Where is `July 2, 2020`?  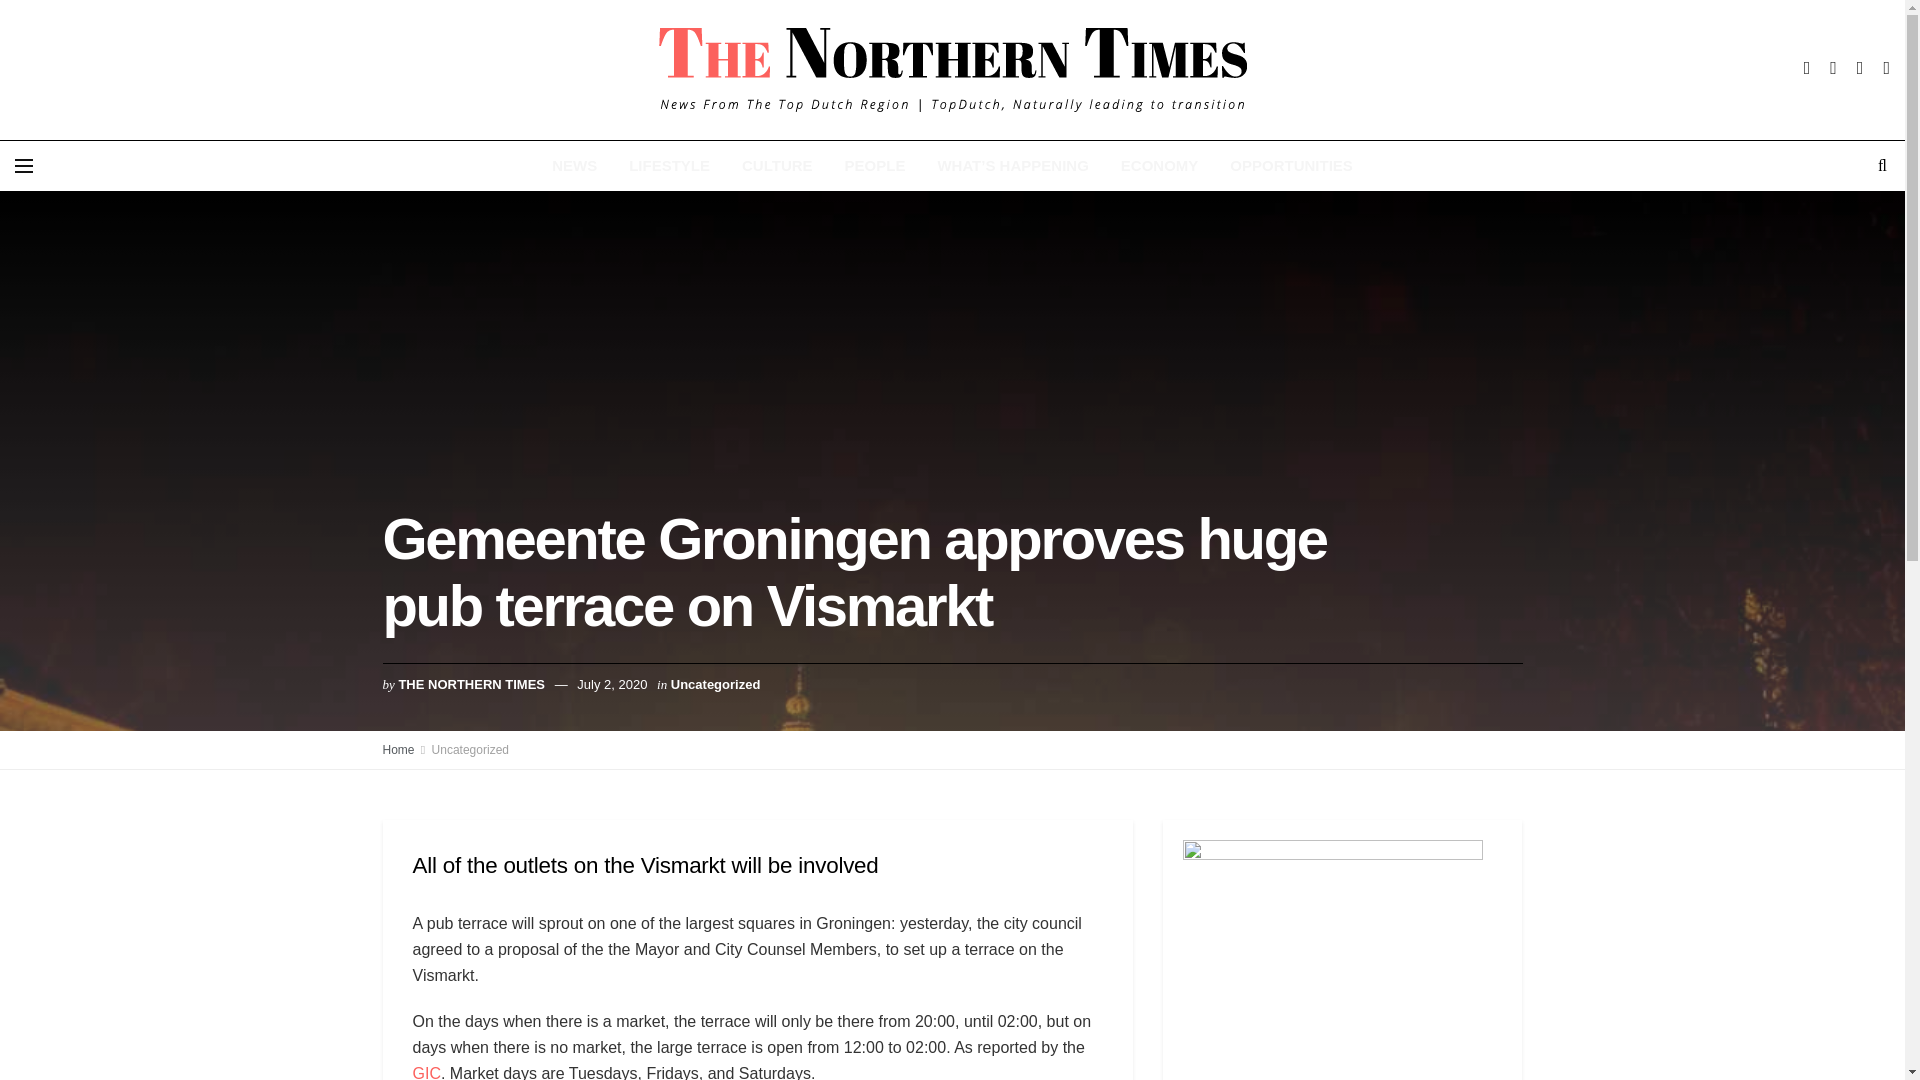
July 2, 2020 is located at coordinates (612, 684).